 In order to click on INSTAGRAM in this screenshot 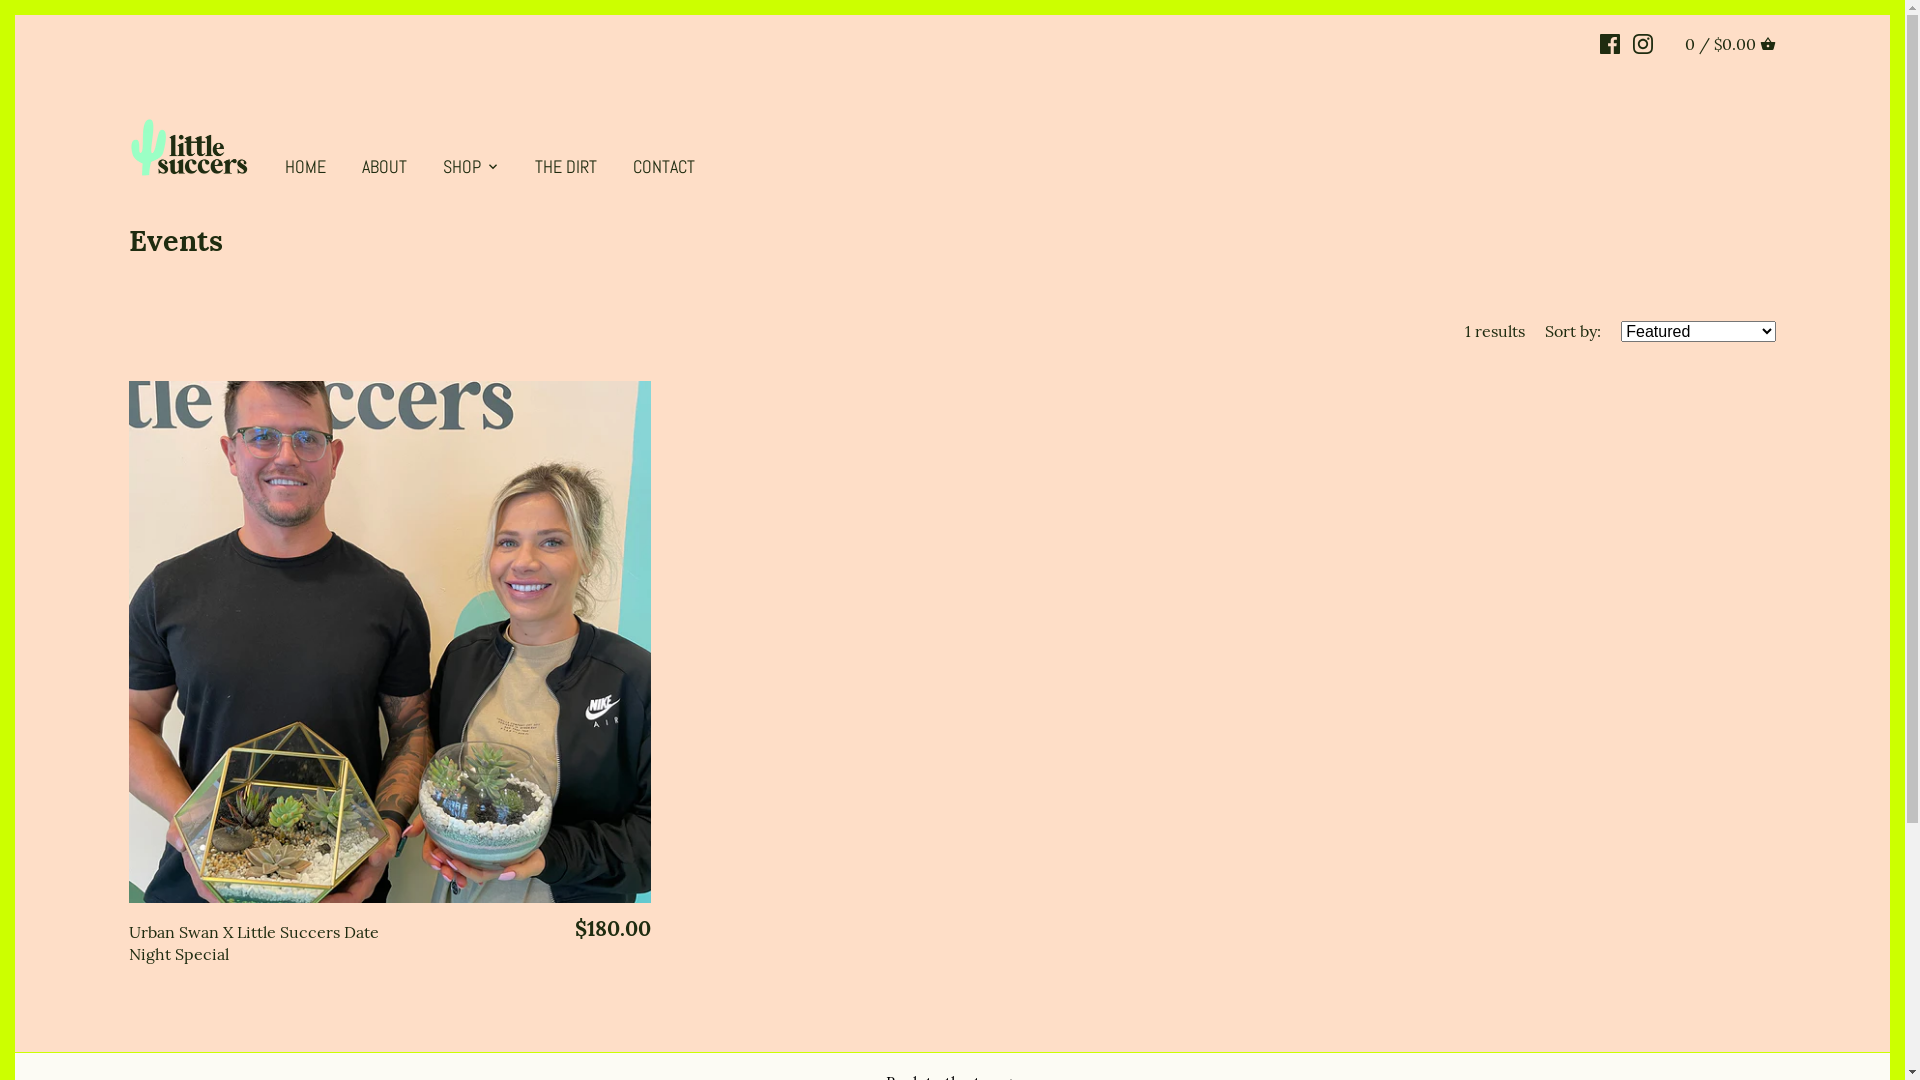, I will do `click(1643, 42)`.